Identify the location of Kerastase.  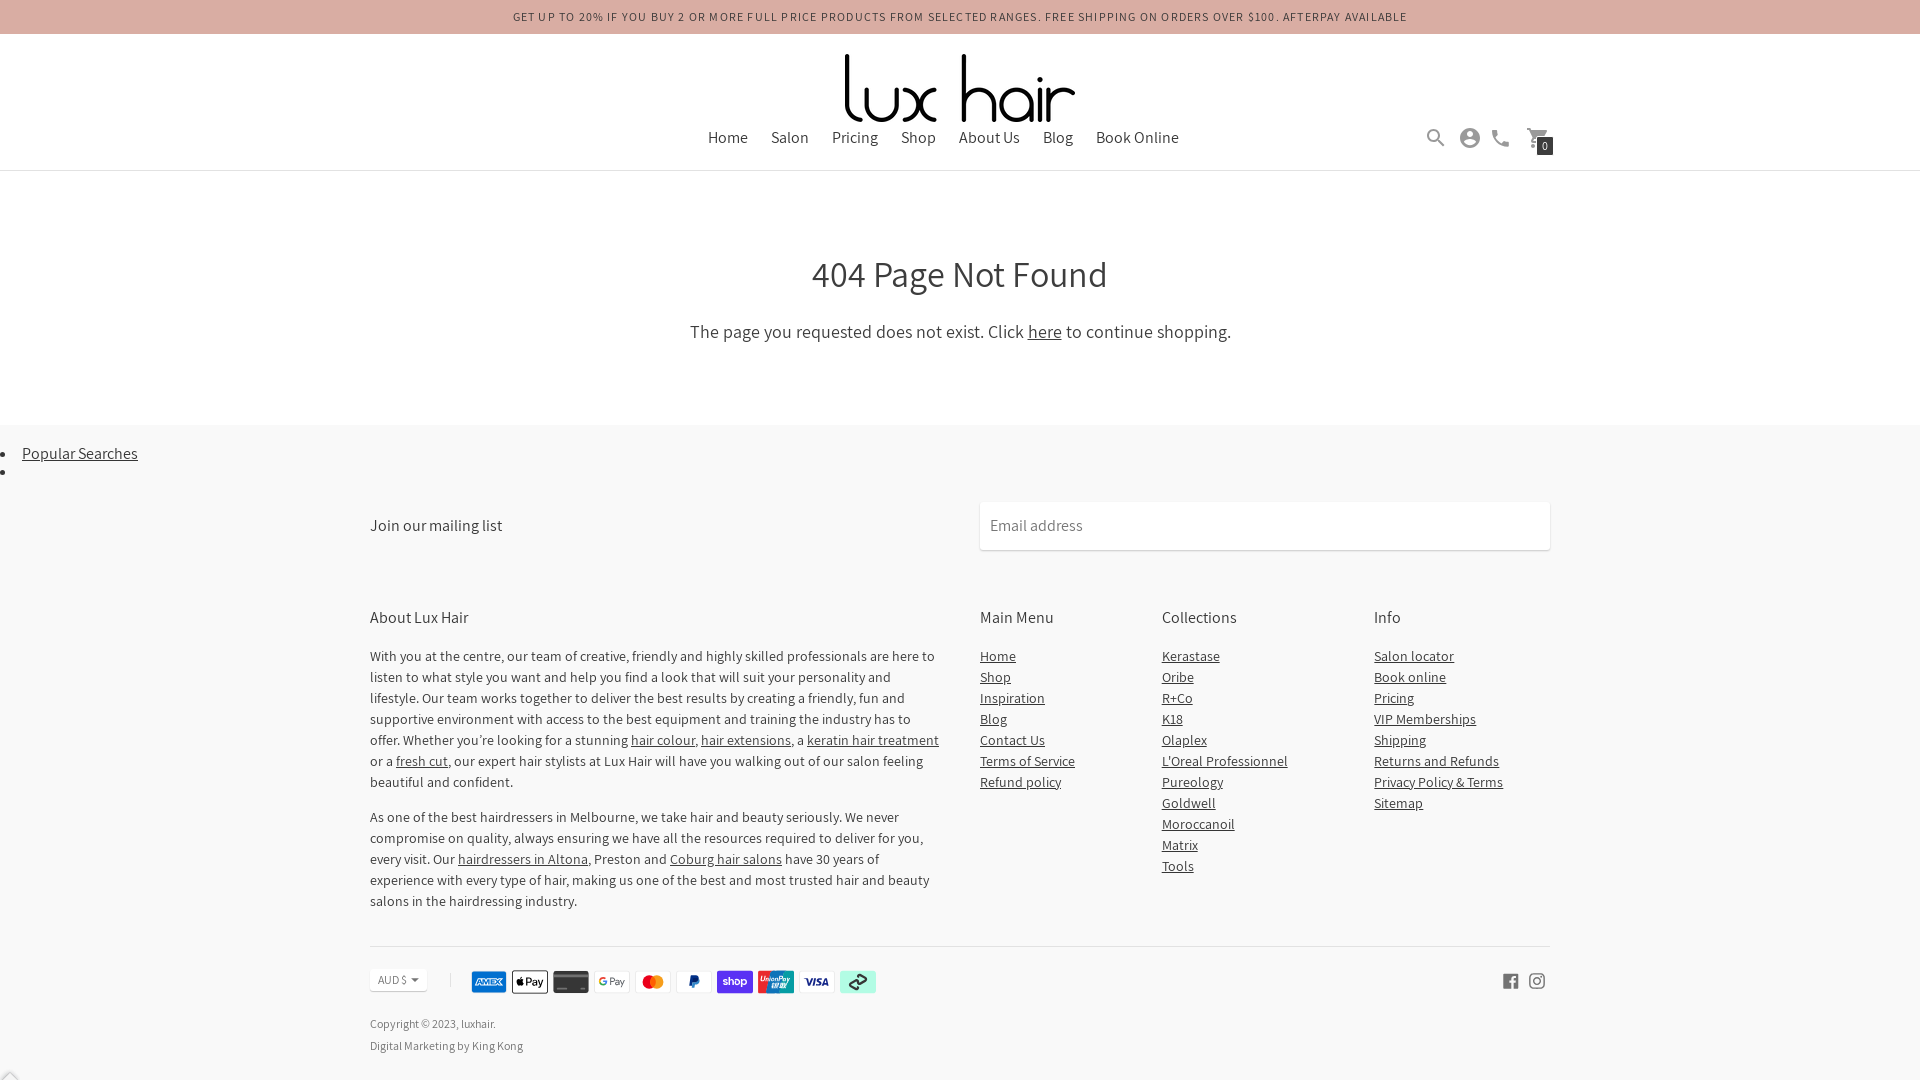
(1191, 656).